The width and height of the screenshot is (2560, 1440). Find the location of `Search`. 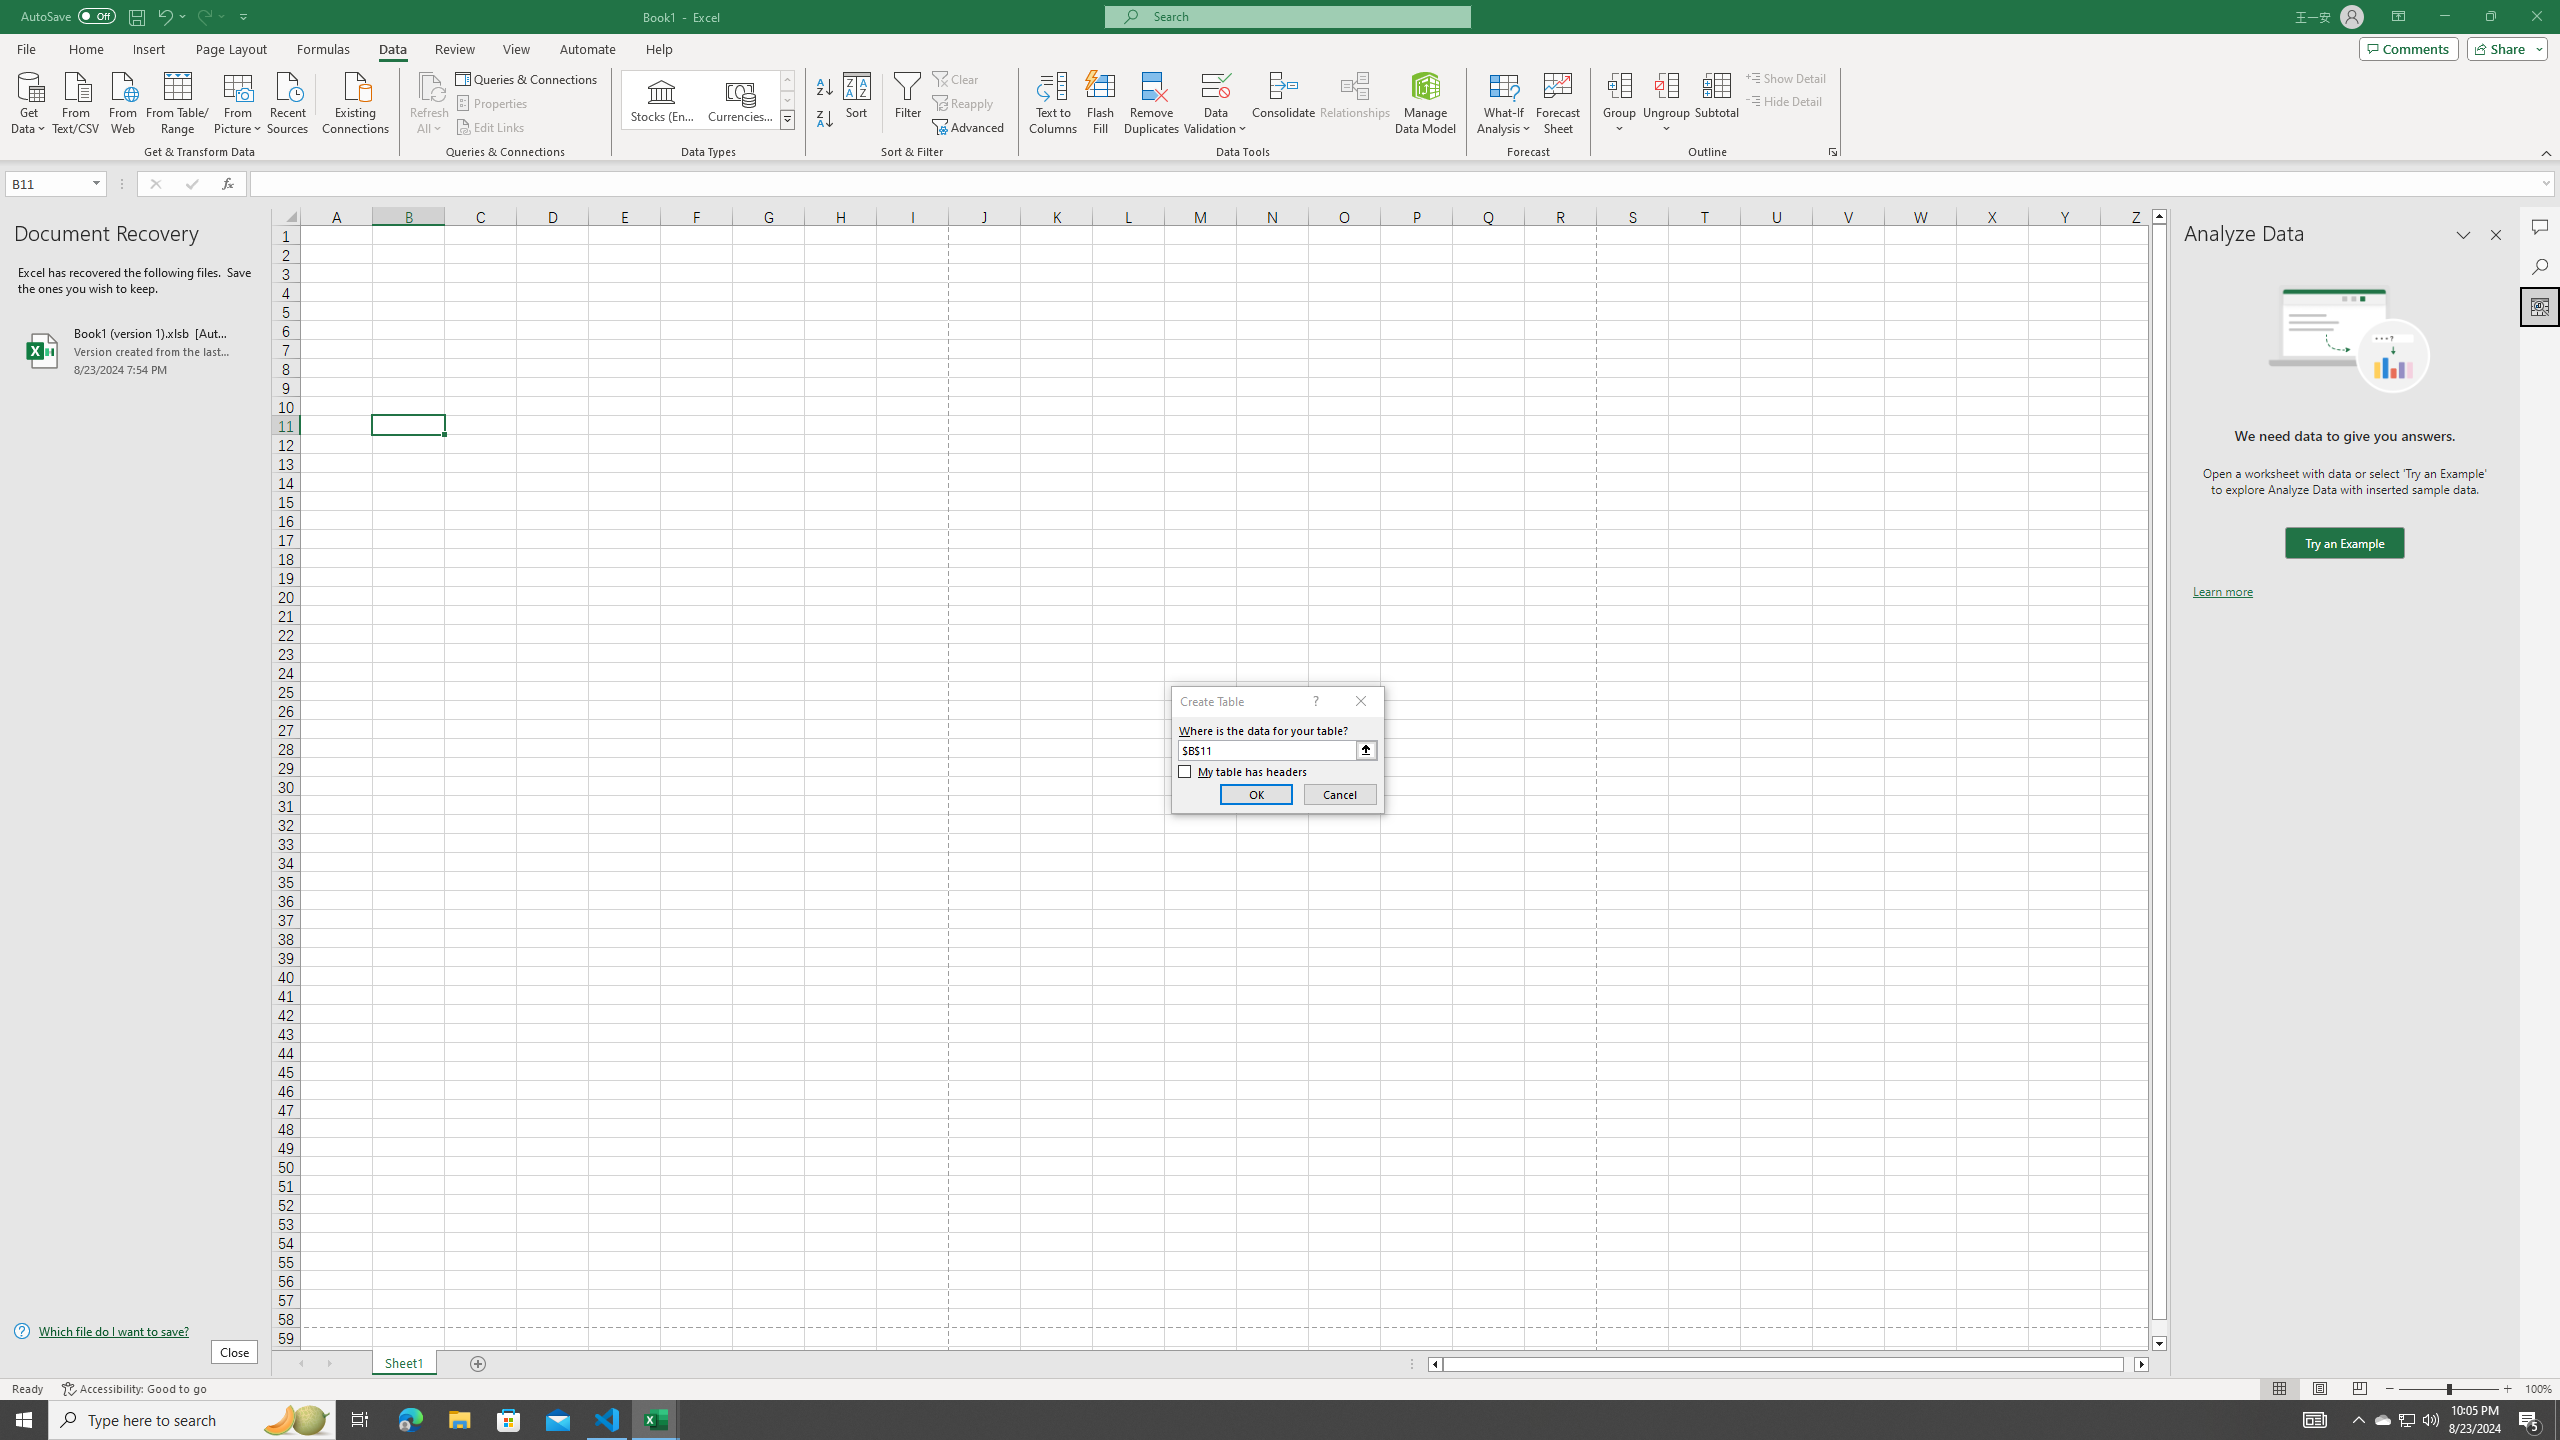

Search is located at coordinates (2540, 266).